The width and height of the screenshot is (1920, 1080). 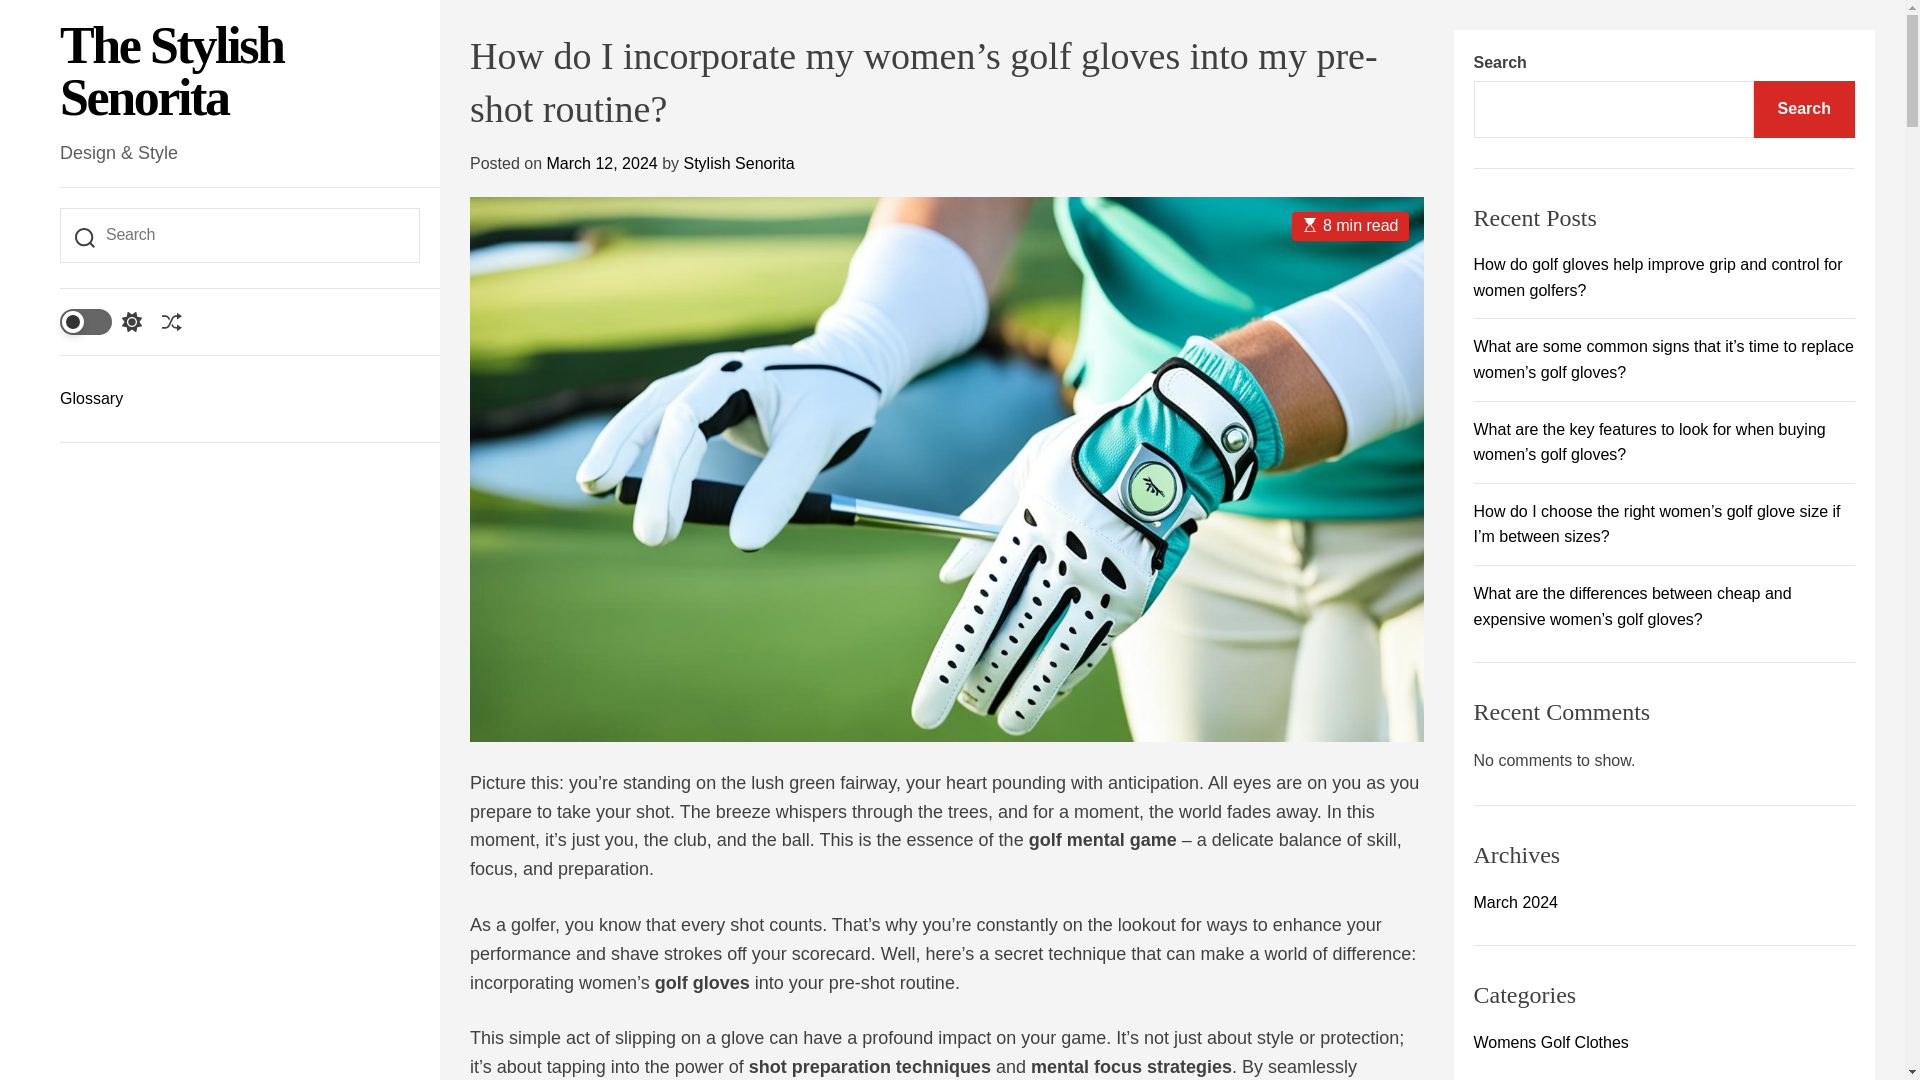 I want to click on Search, so click(x=1804, y=110).